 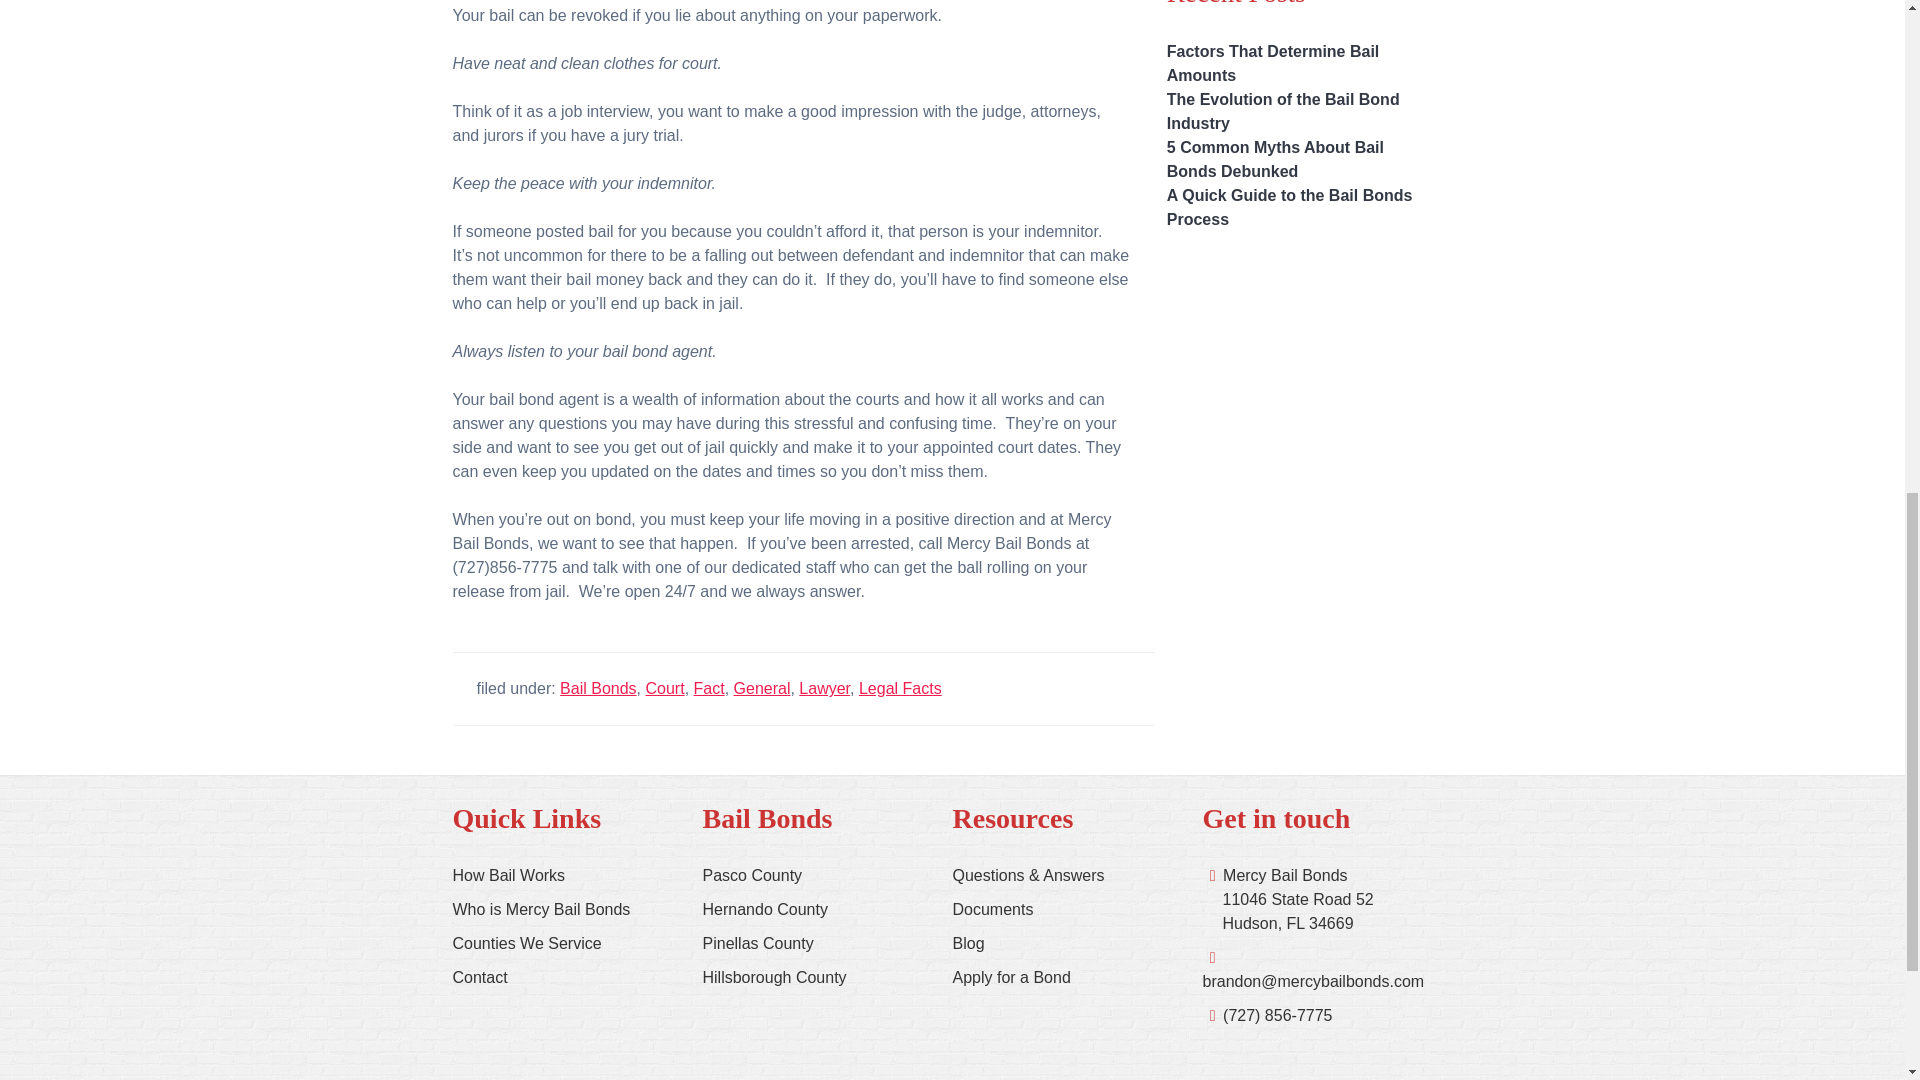 I want to click on Legal Facts, so click(x=900, y=688).